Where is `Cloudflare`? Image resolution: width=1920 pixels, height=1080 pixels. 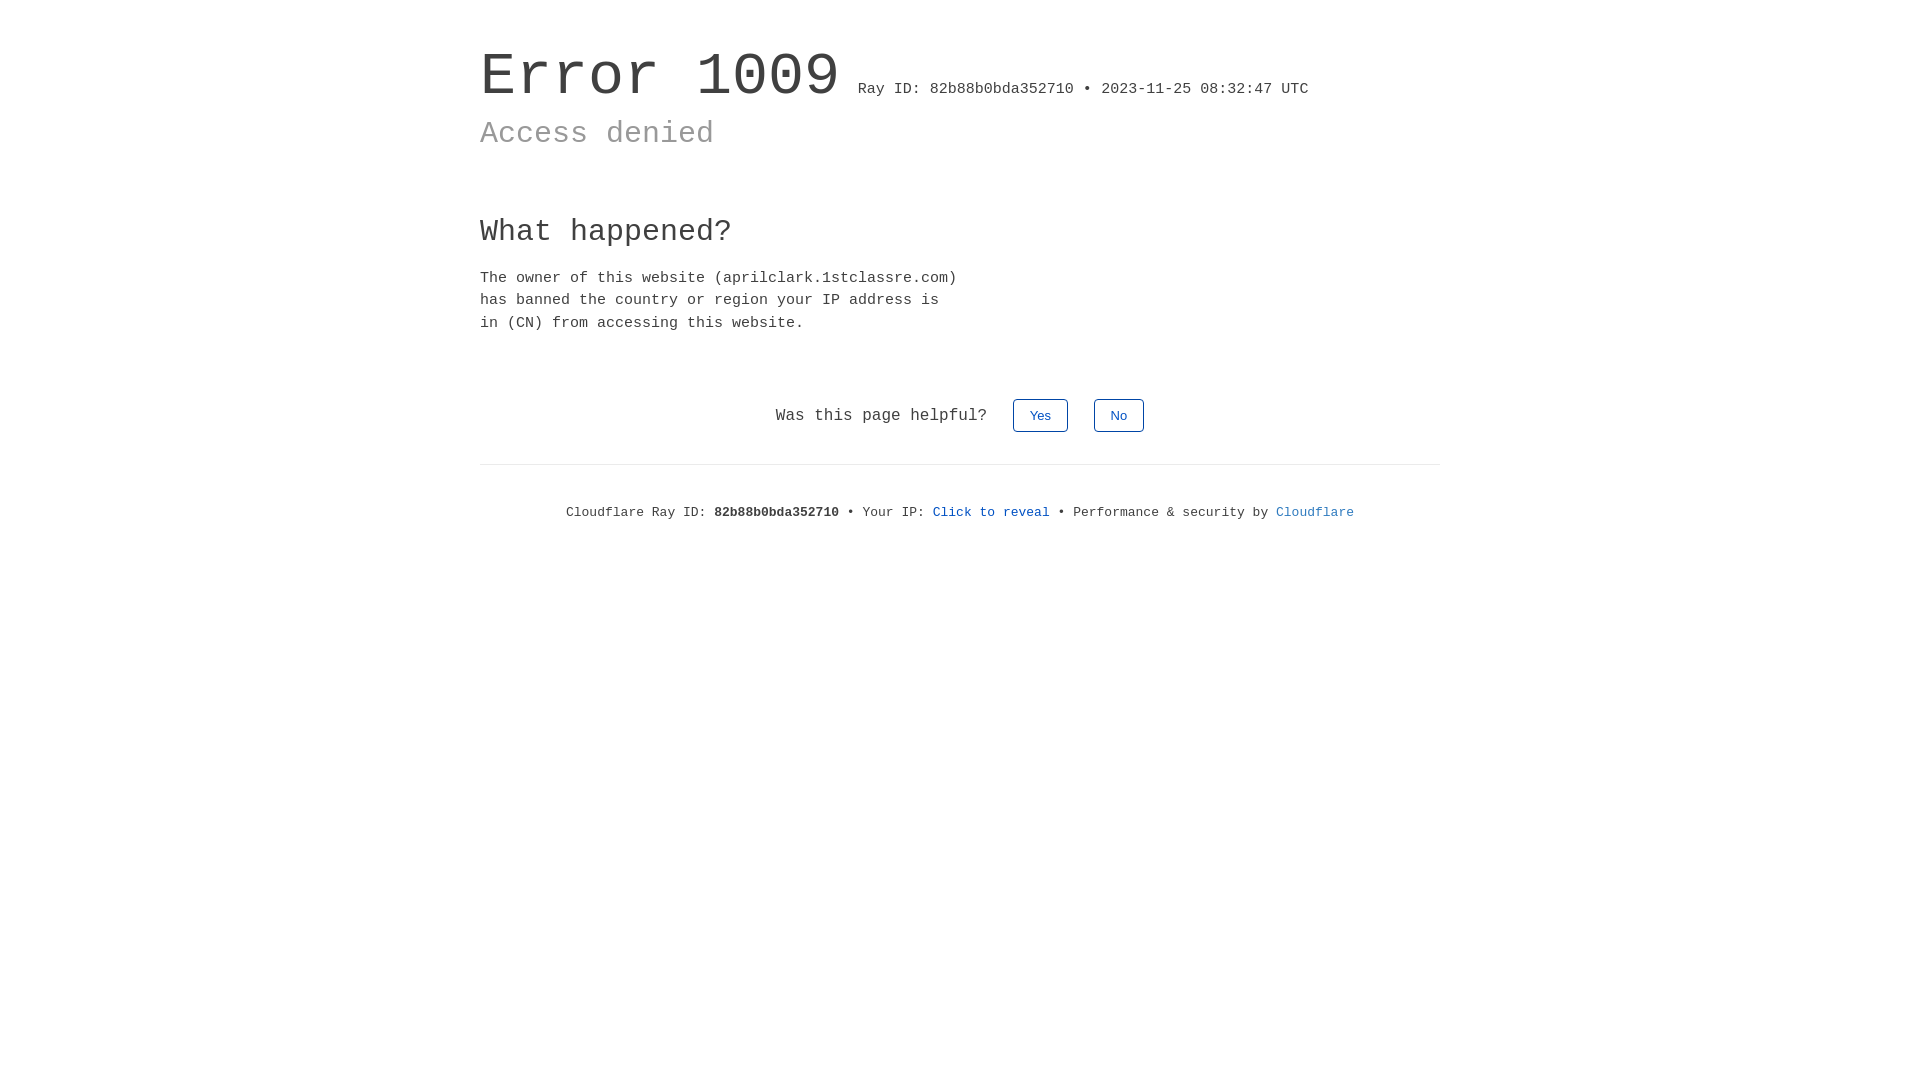
Cloudflare is located at coordinates (1315, 512).